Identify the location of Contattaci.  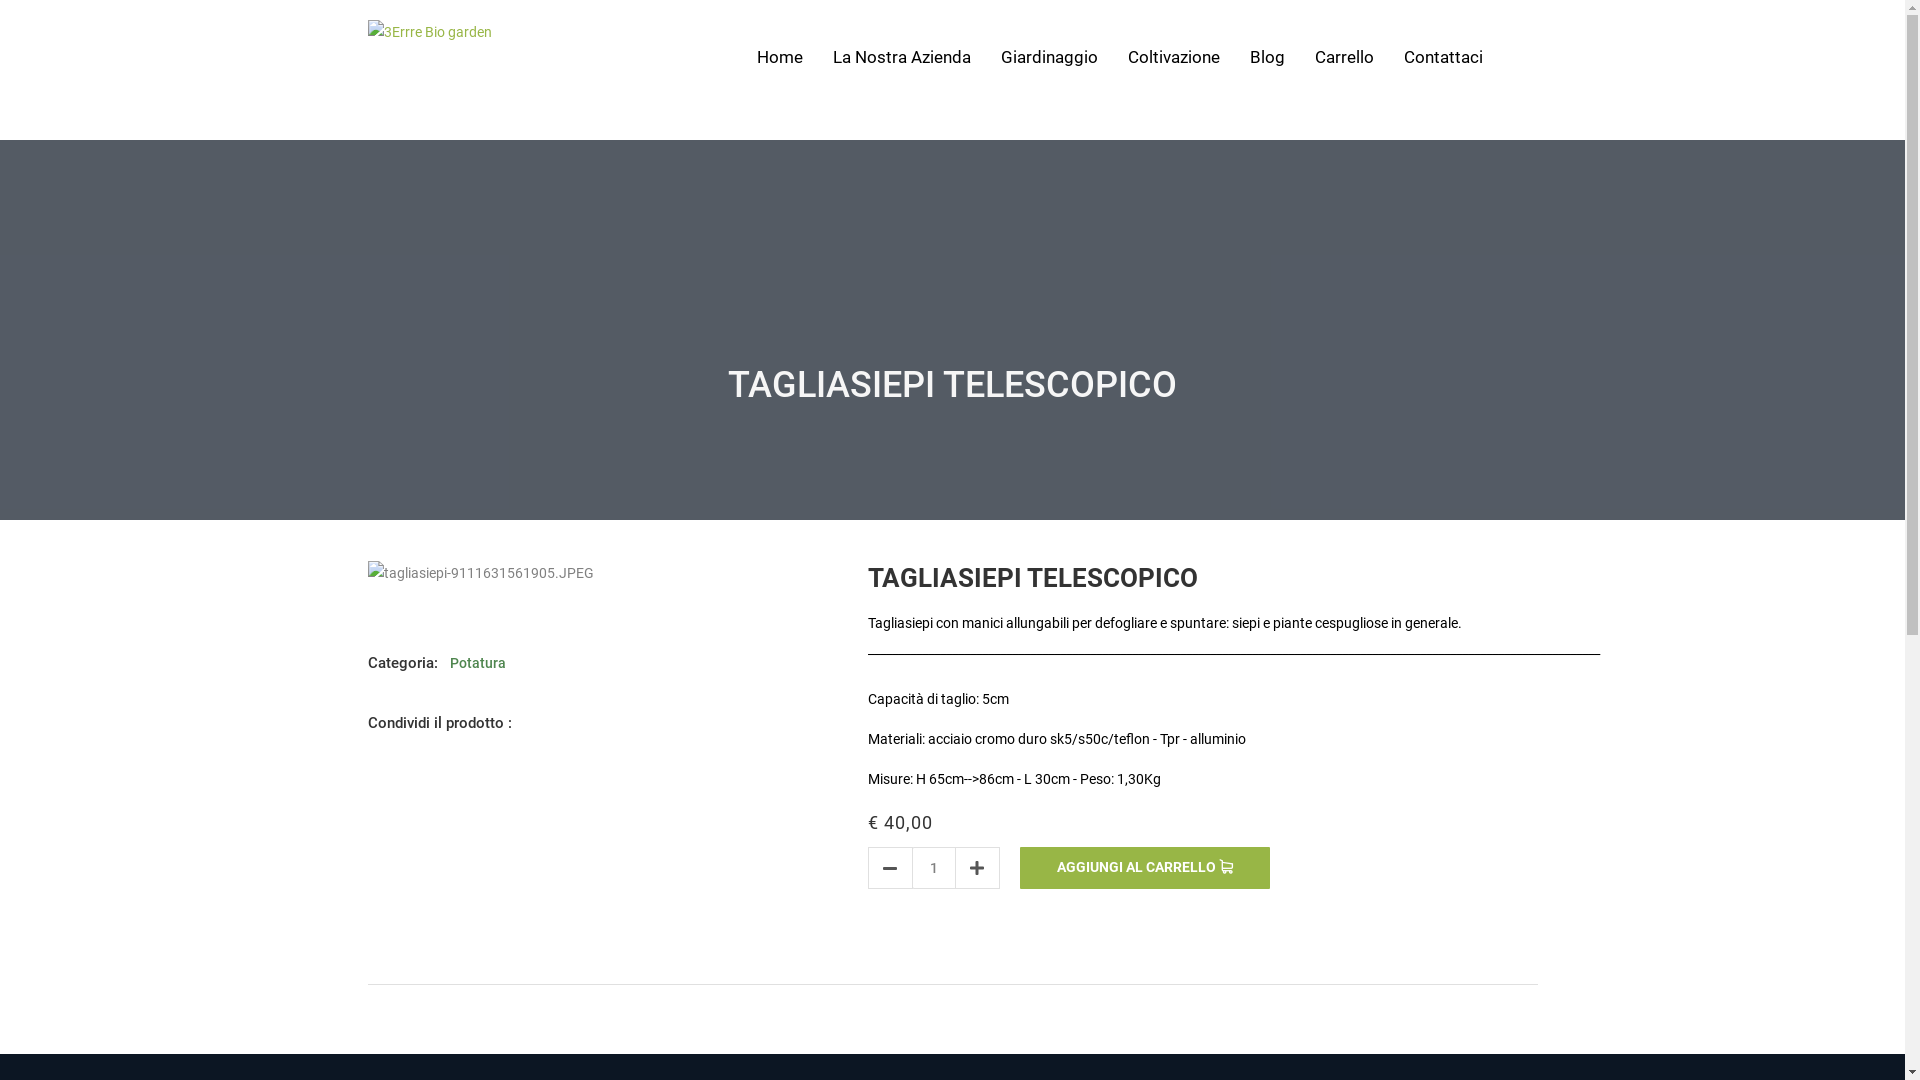
(1444, 57).